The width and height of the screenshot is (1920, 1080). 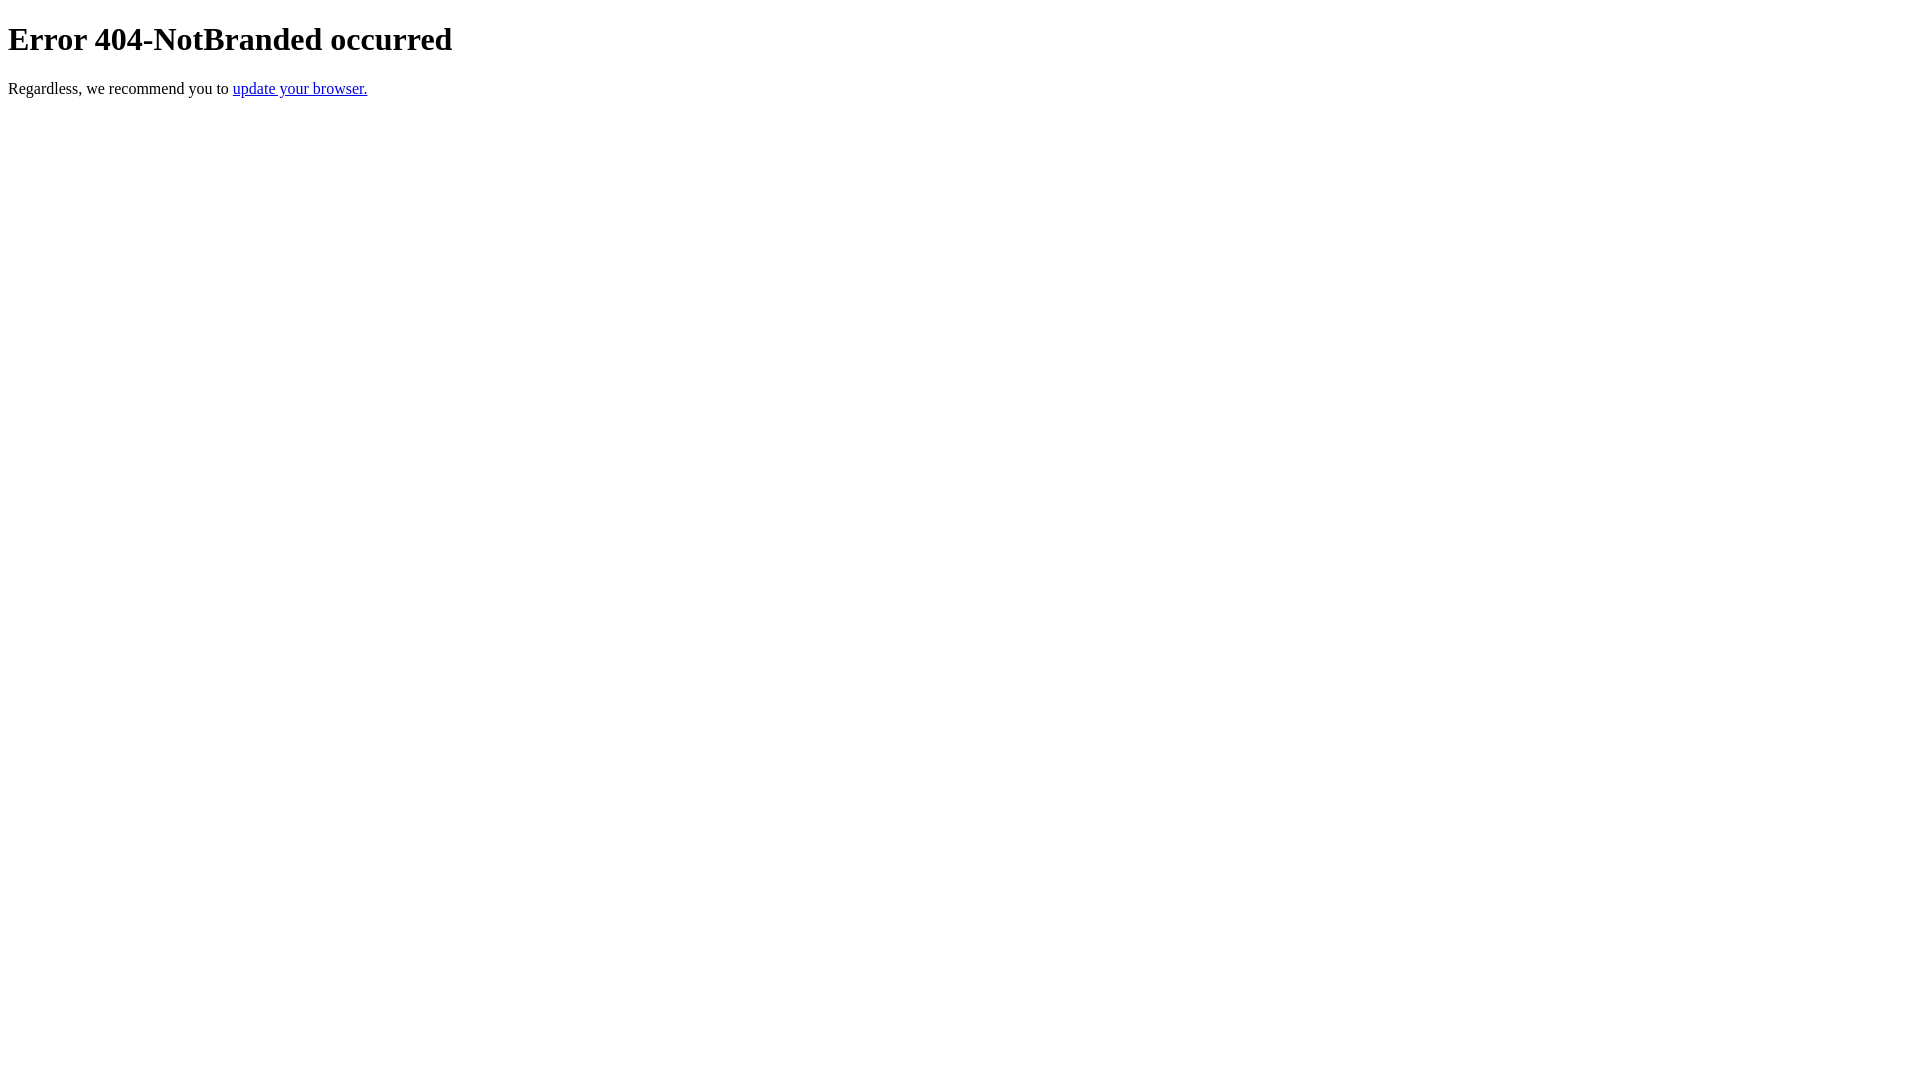 What do you see at coordinates (300, 88) in the screenshot?
I see `update your browser.` at bounding box center [300, 88].